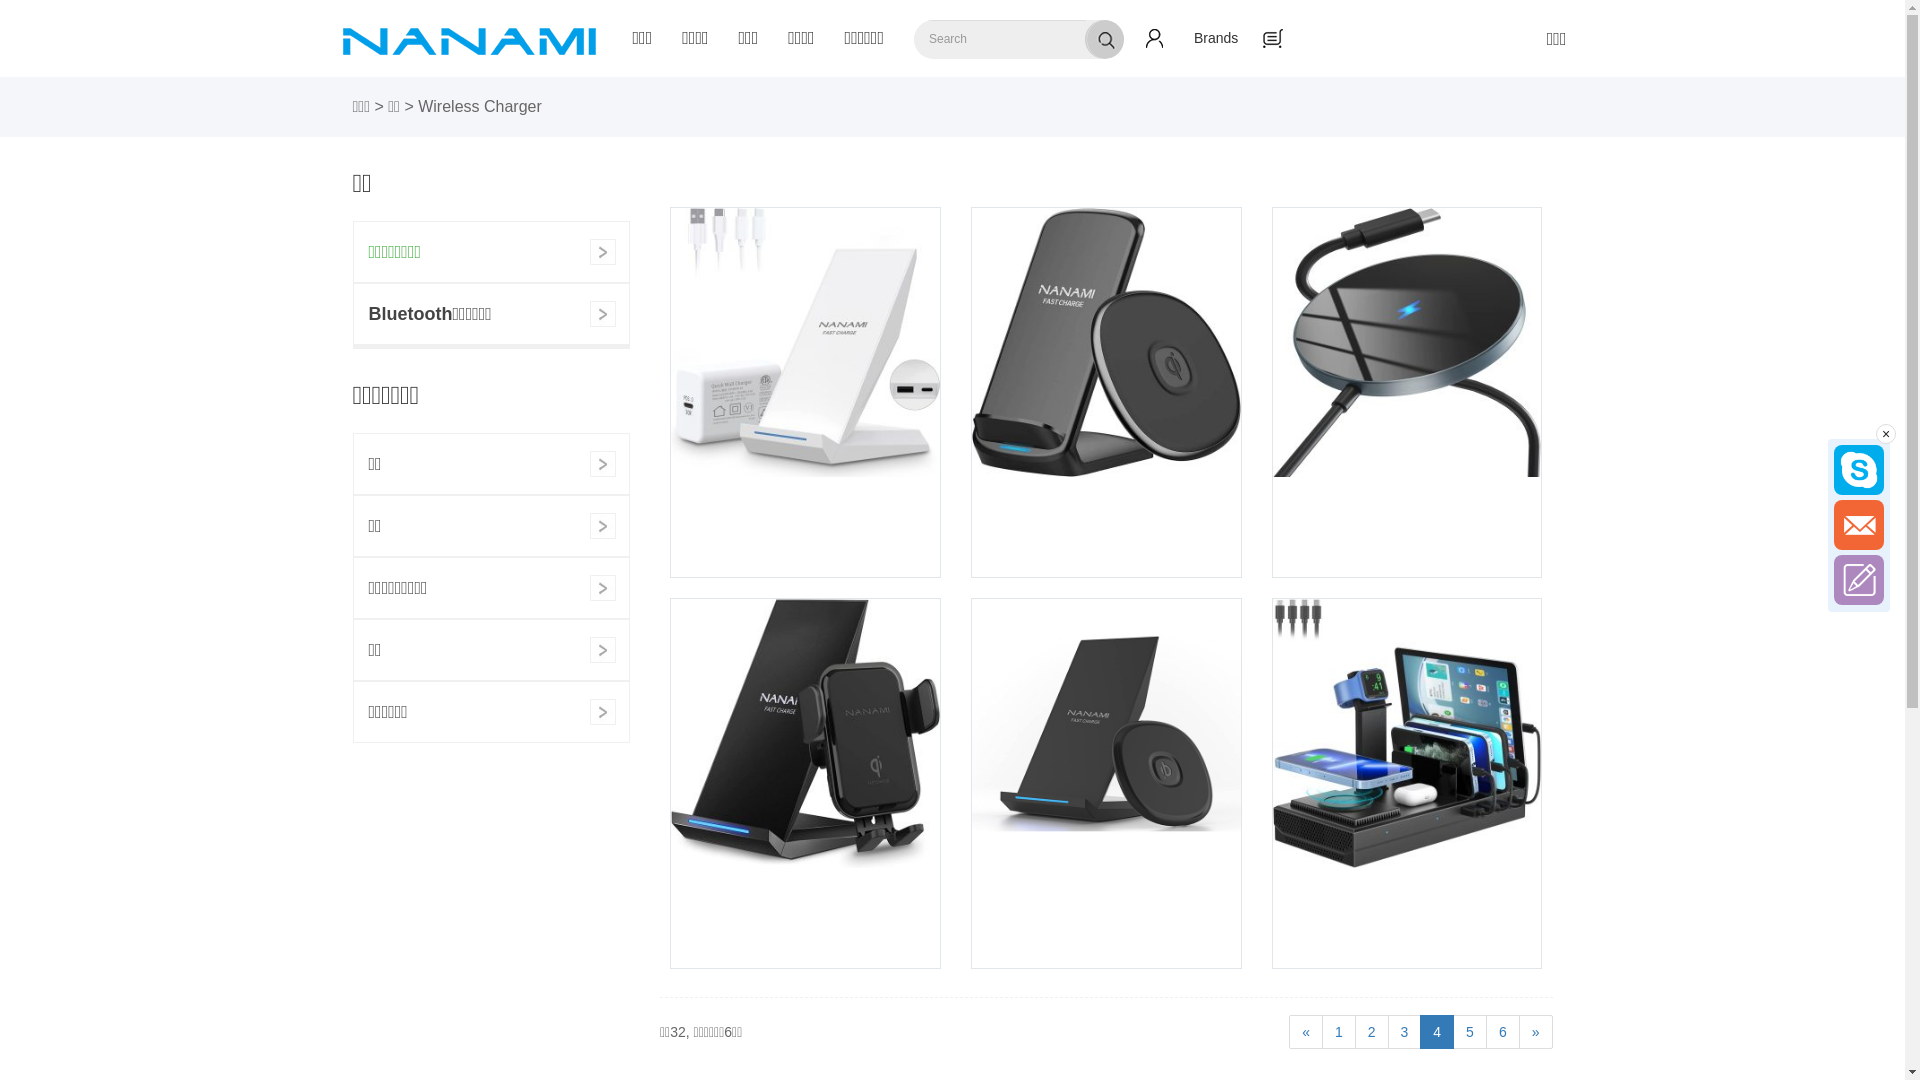 This screenshot has height=1080, width=1920. Describe the element at coordinates (480, 106) in the screenshot. I see `Wireless Charger` at that location.